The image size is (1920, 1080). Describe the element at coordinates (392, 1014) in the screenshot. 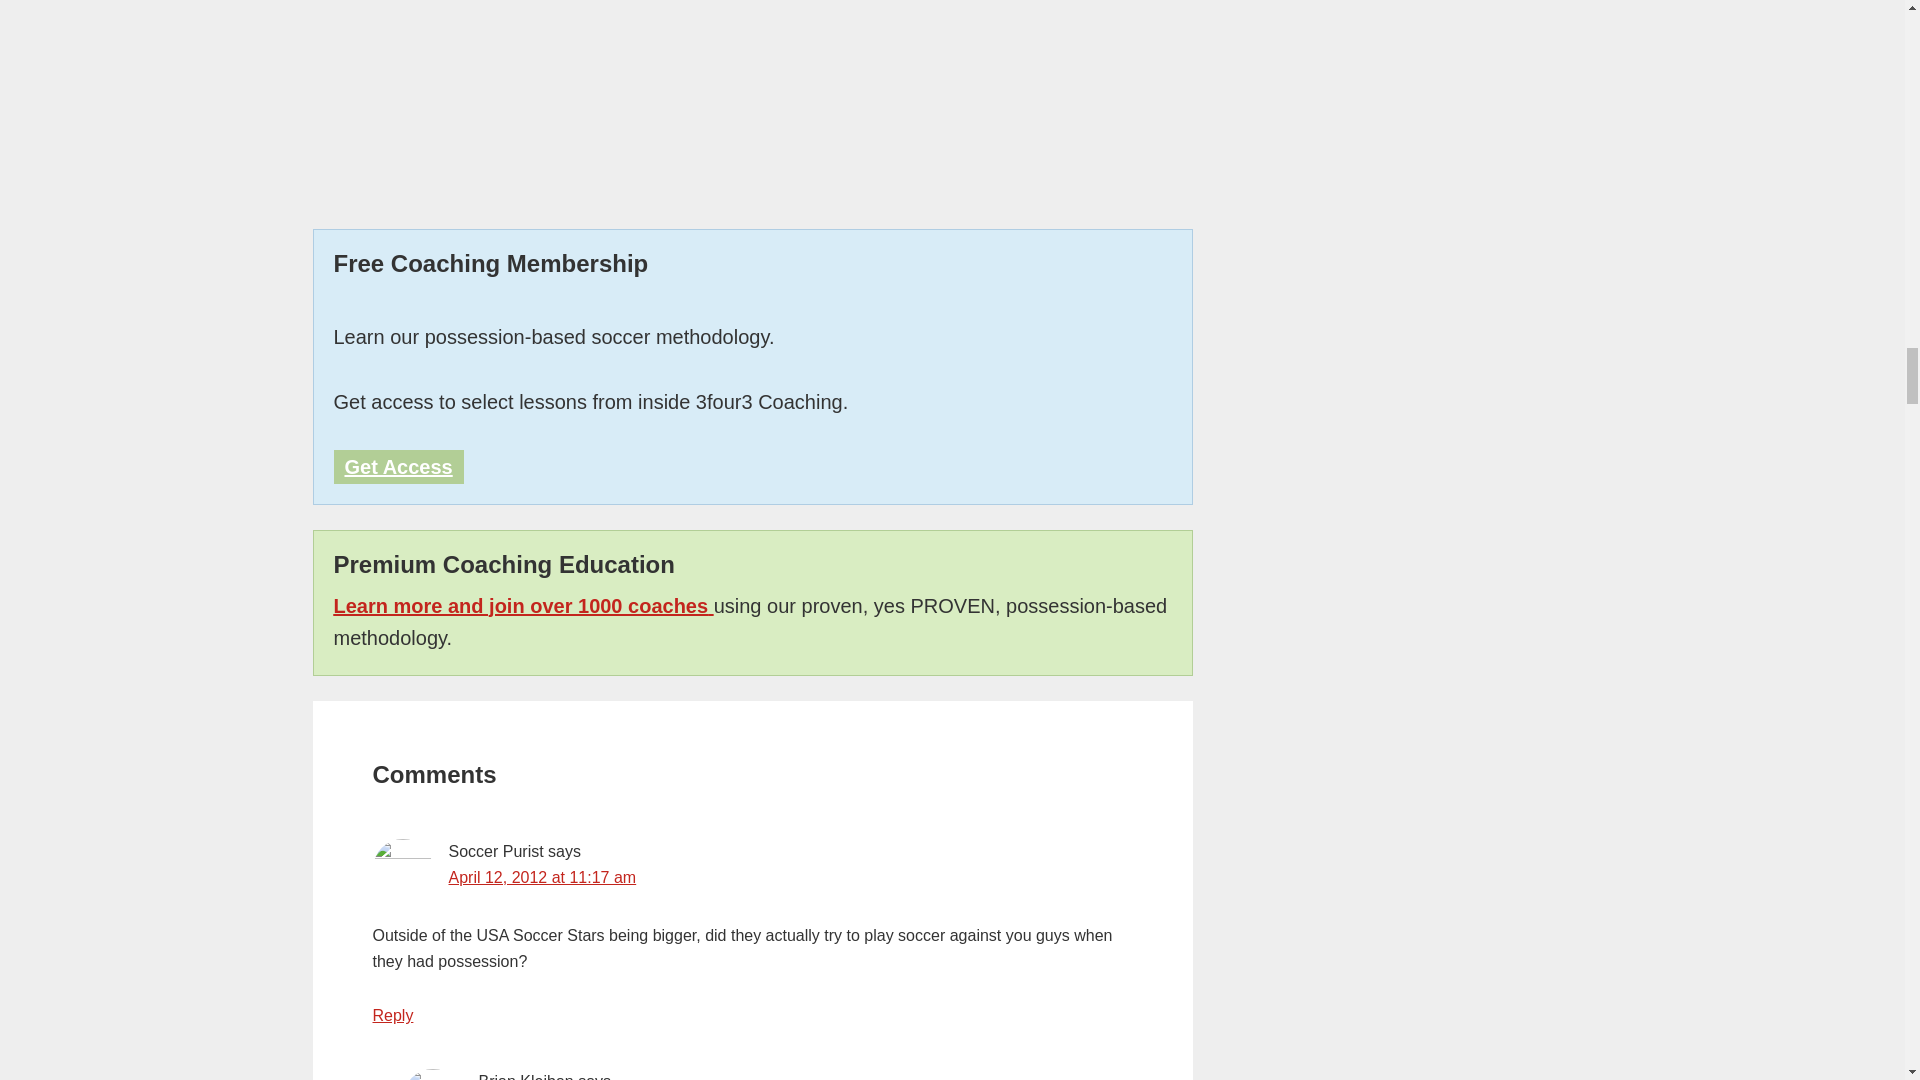

I see `Reply` at that location.